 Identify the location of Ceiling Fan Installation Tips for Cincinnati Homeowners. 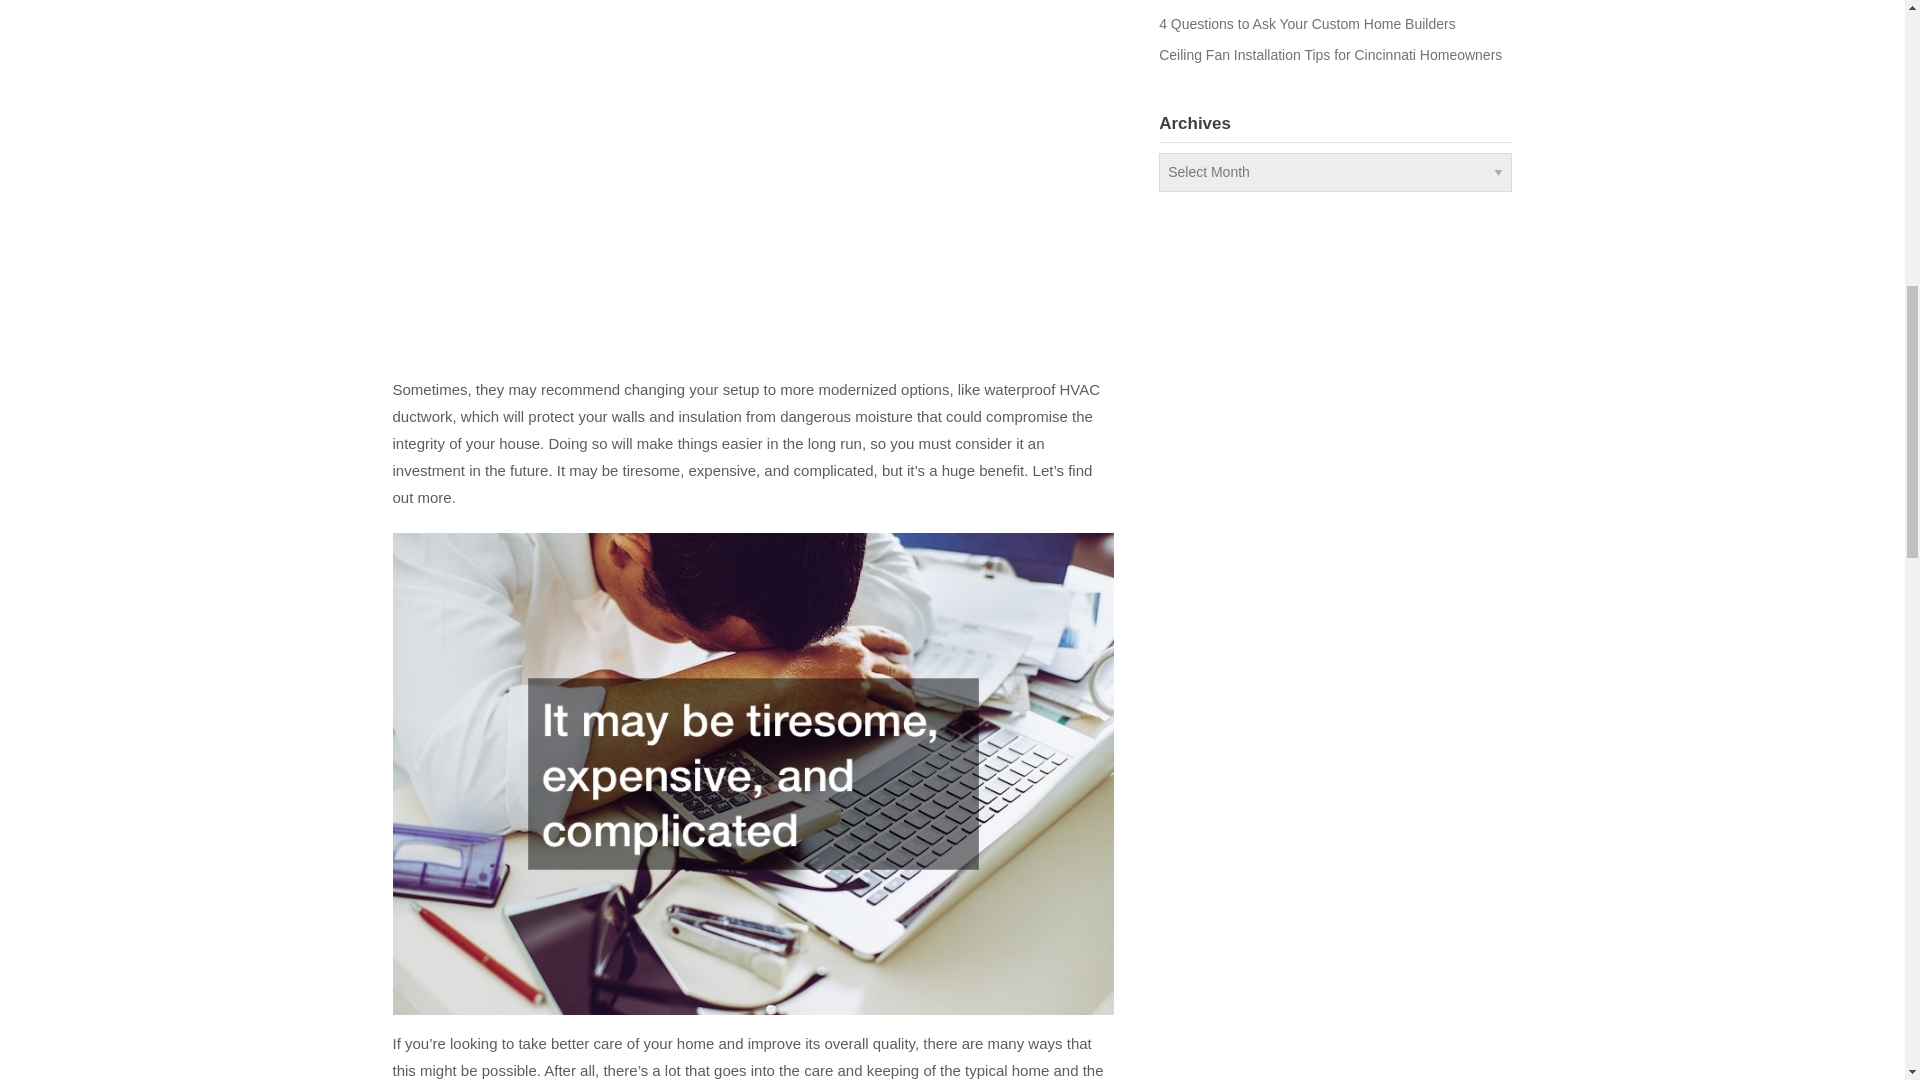
(1330, 54).